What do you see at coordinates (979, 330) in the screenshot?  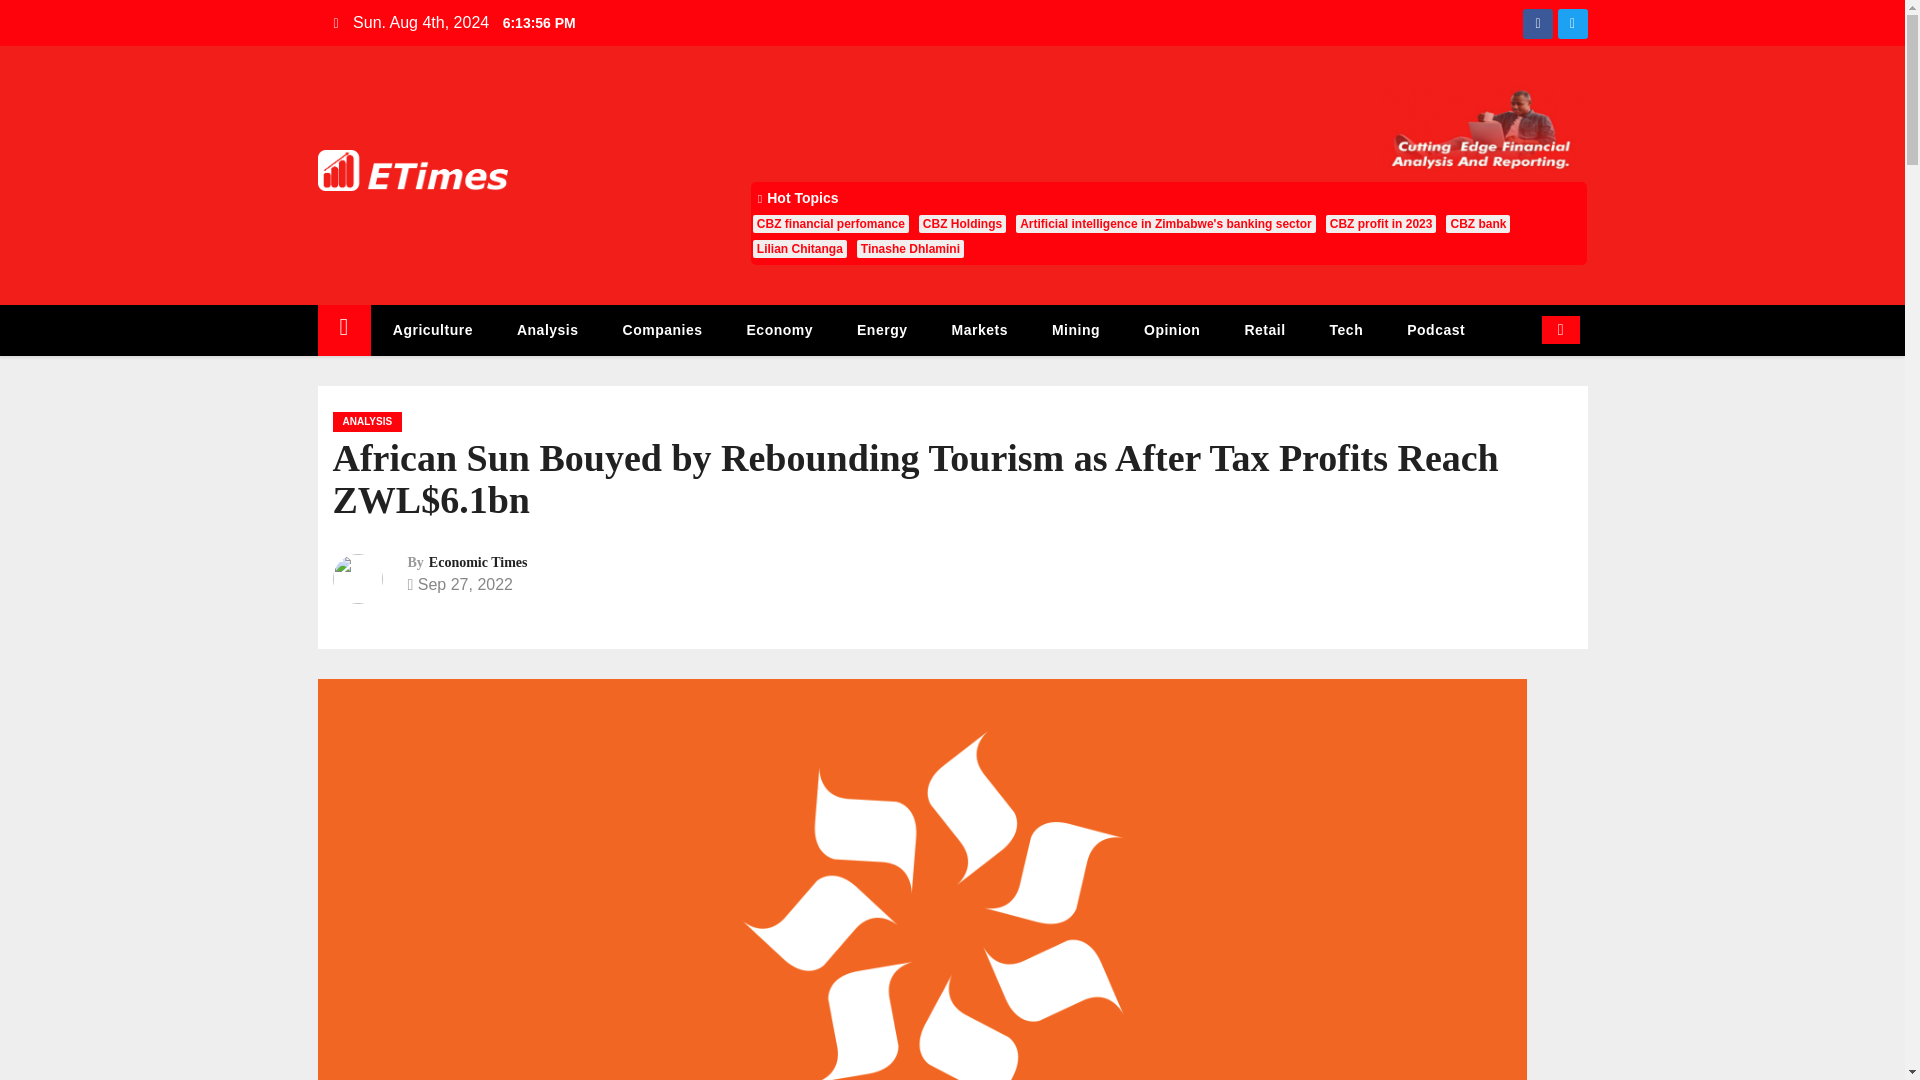 I see `Markets` at bounding box center [979, 330].